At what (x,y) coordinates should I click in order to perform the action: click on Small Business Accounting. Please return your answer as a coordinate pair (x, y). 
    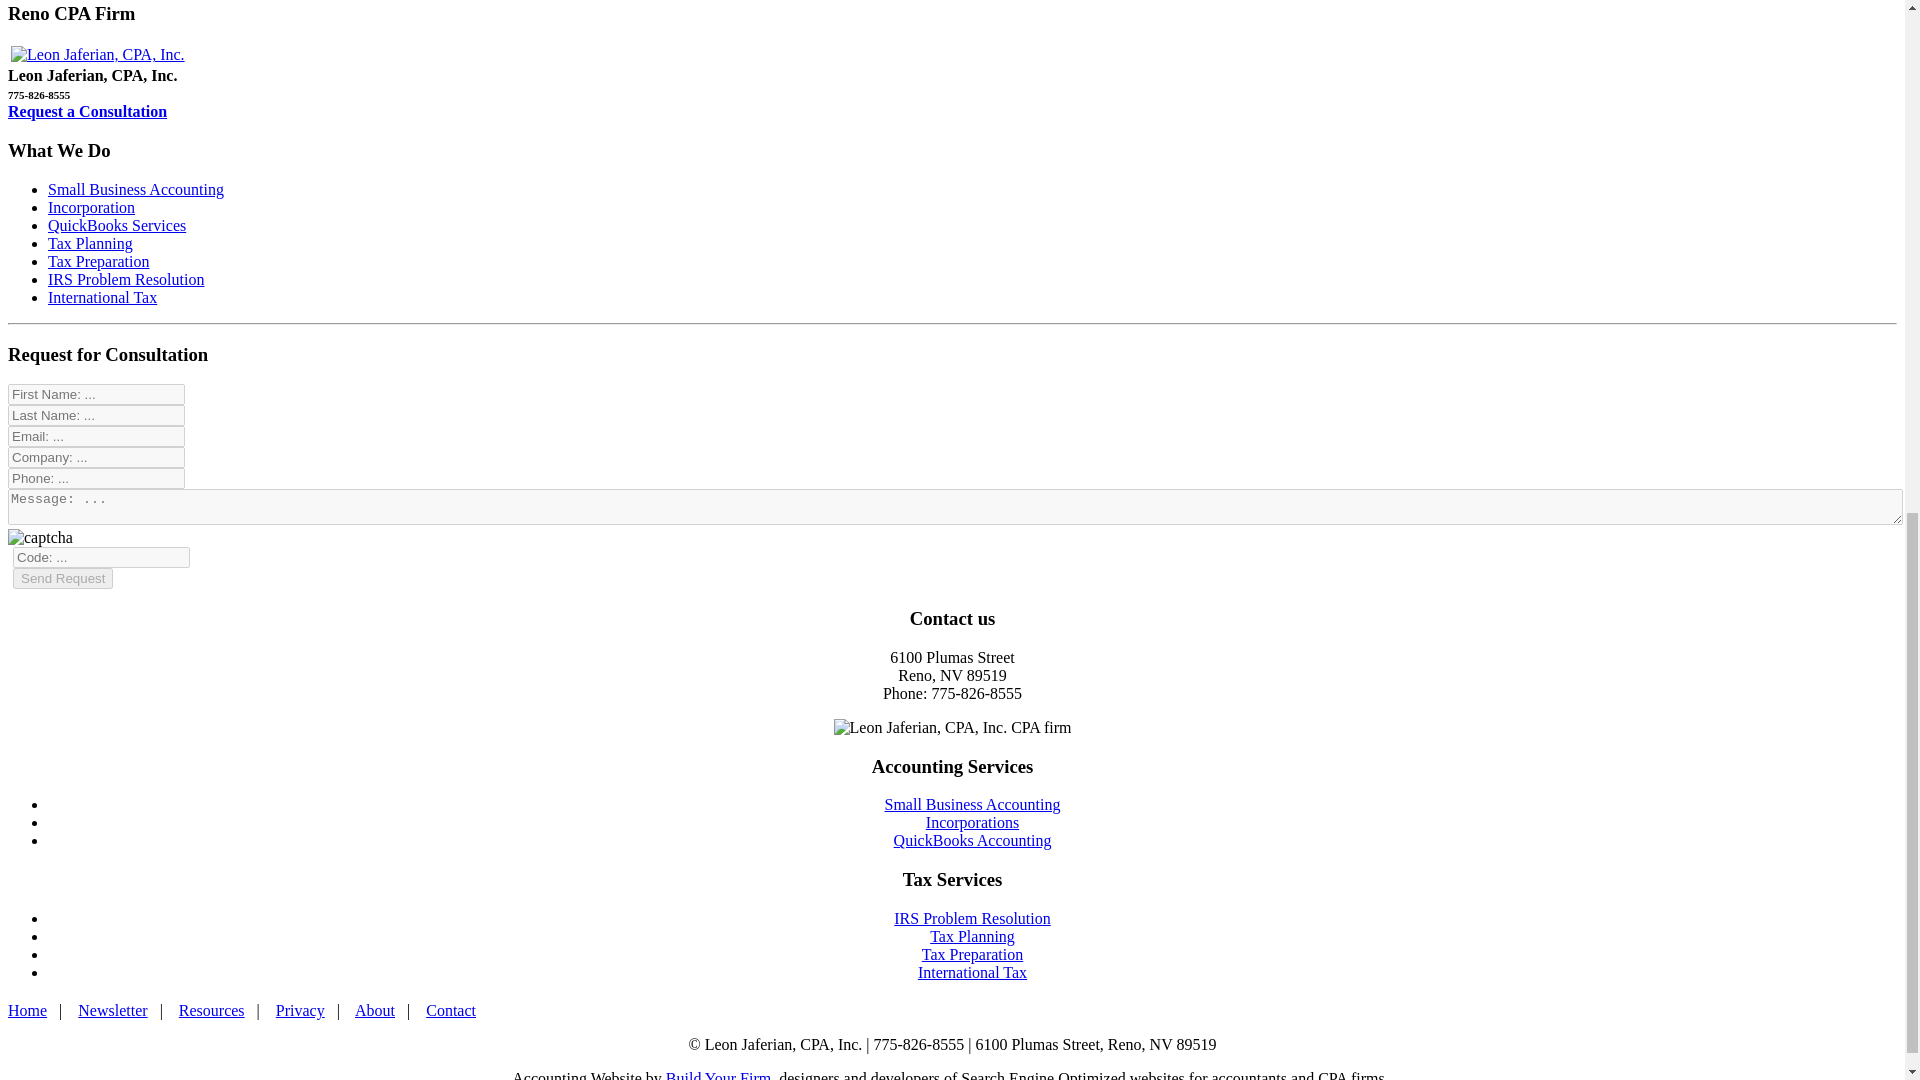
    Looking at the image, I should click on (136, 189).